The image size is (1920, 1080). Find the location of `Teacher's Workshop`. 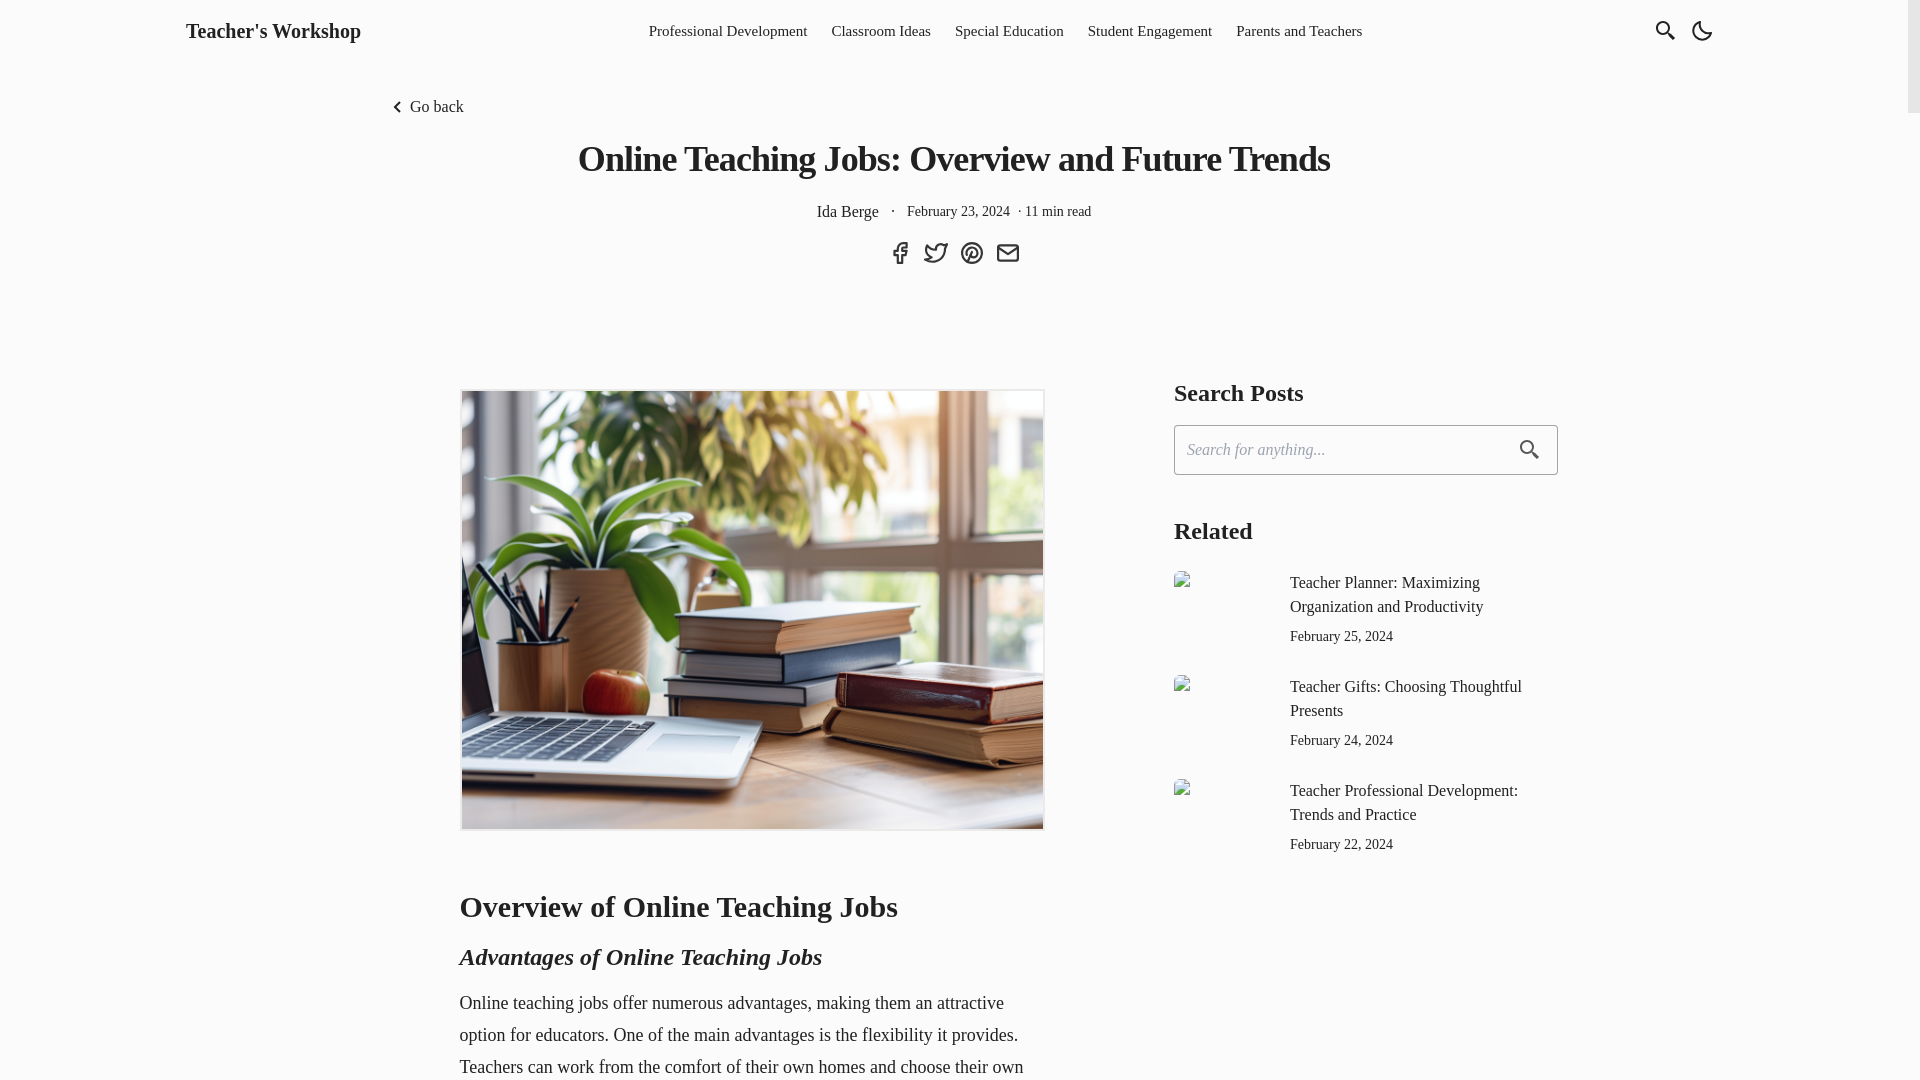

Teacher's Workshop is located at coordinates (273, 31).